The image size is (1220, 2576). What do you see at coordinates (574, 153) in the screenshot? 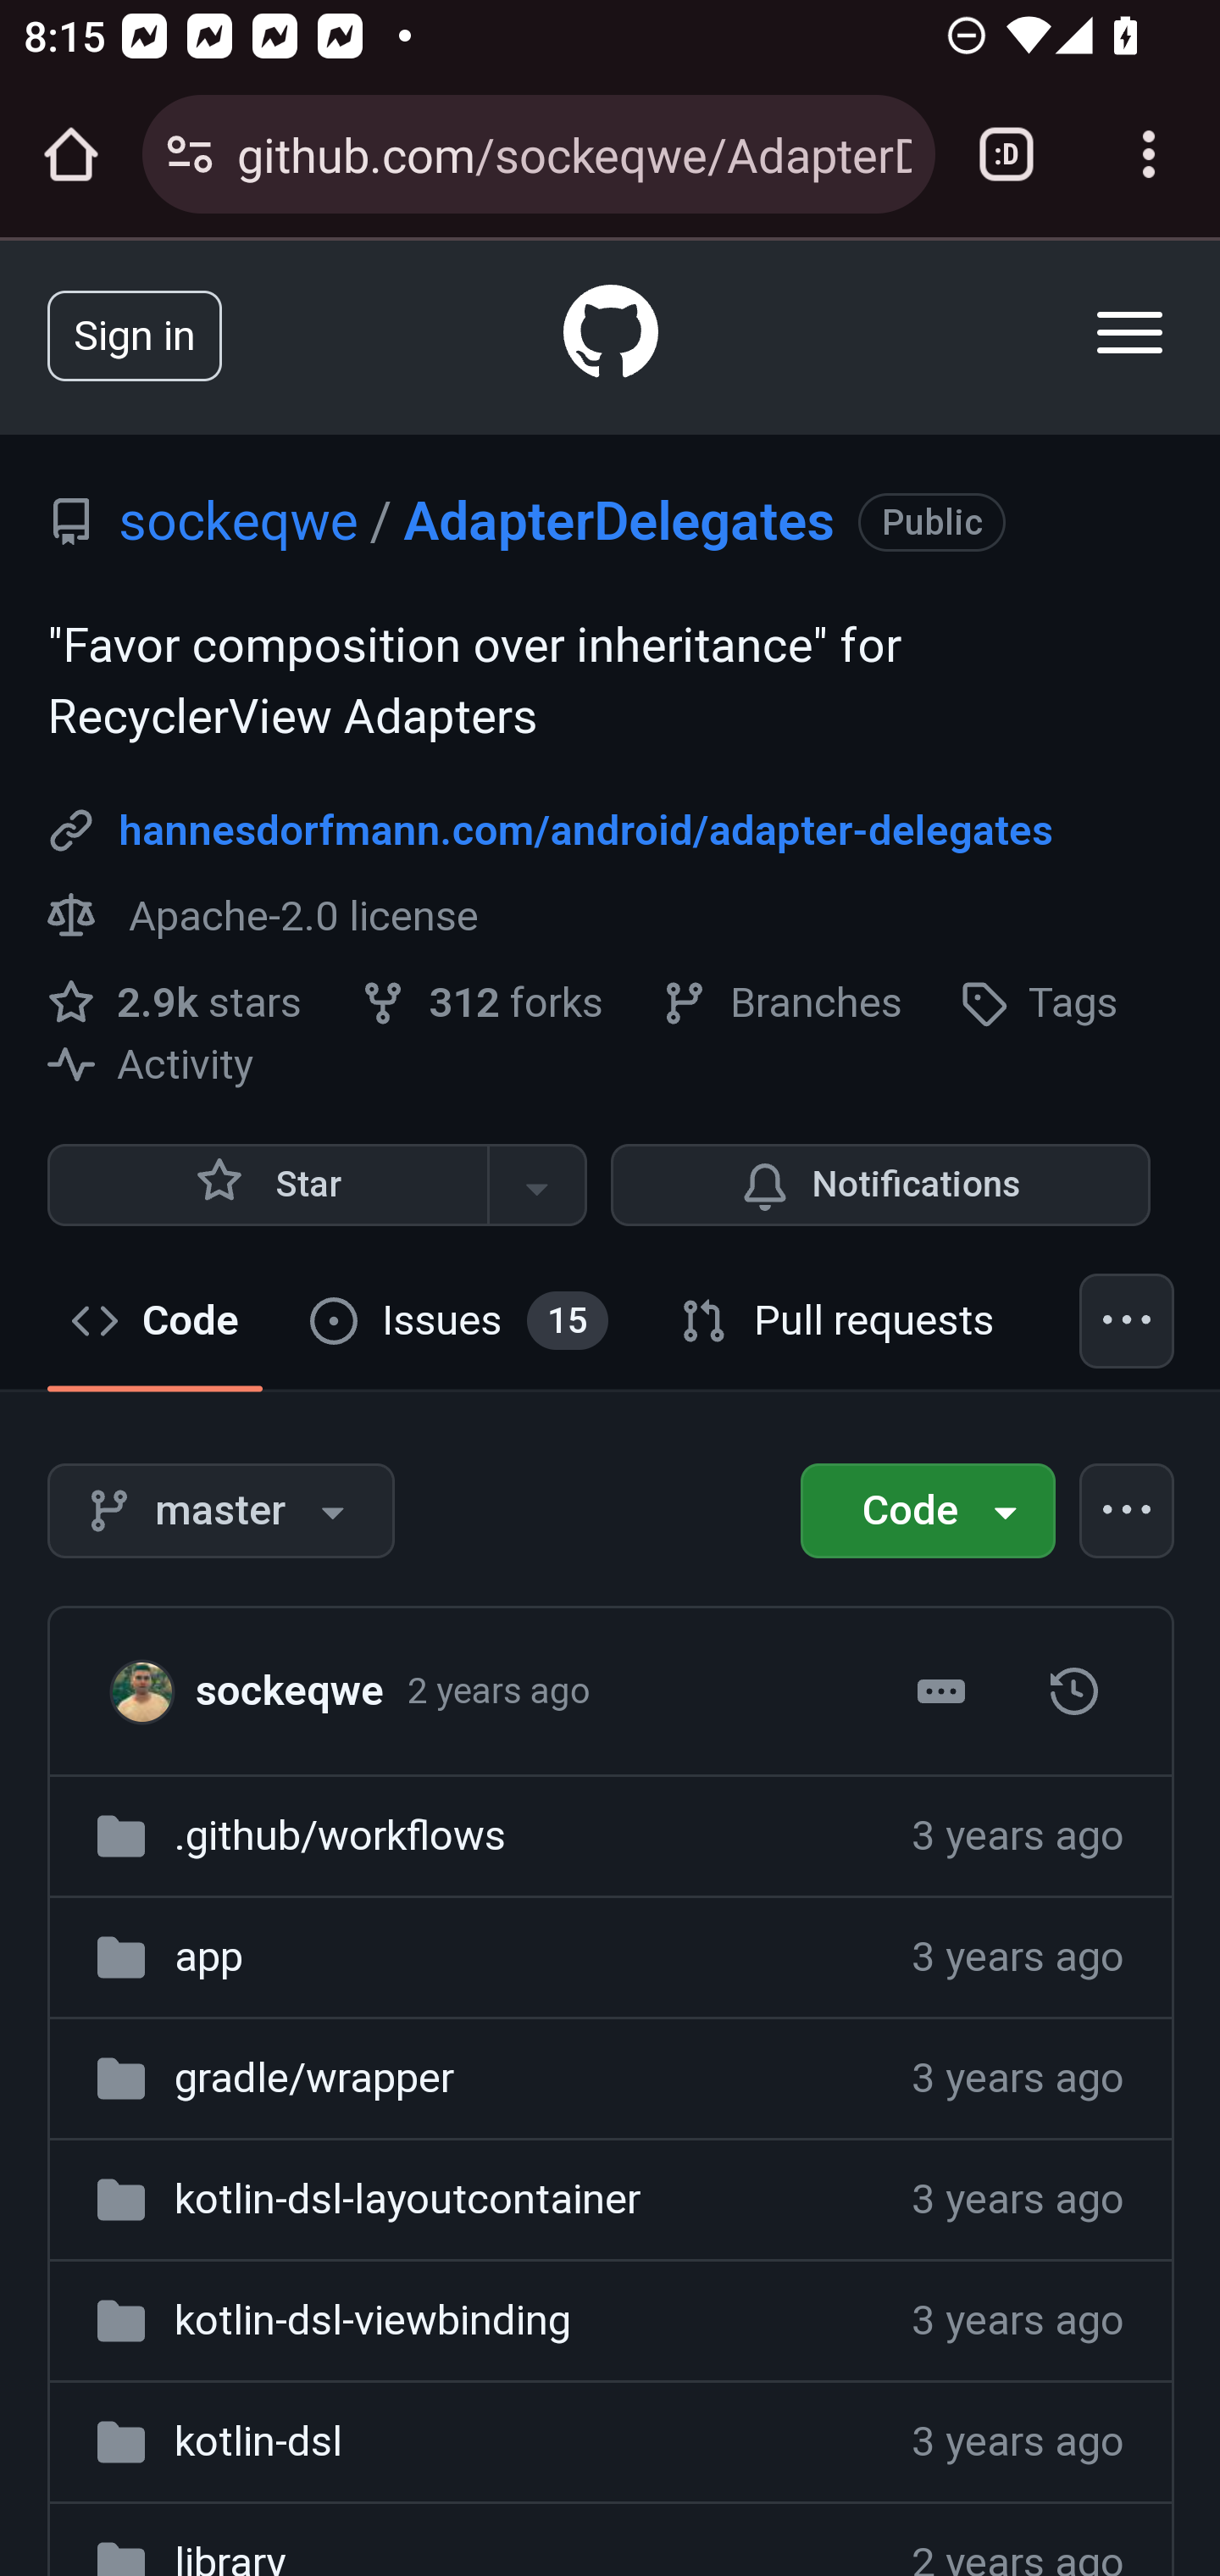
I see `github.com/sockeqwe/AdapterDelegates` at bounding box center [574, 153].